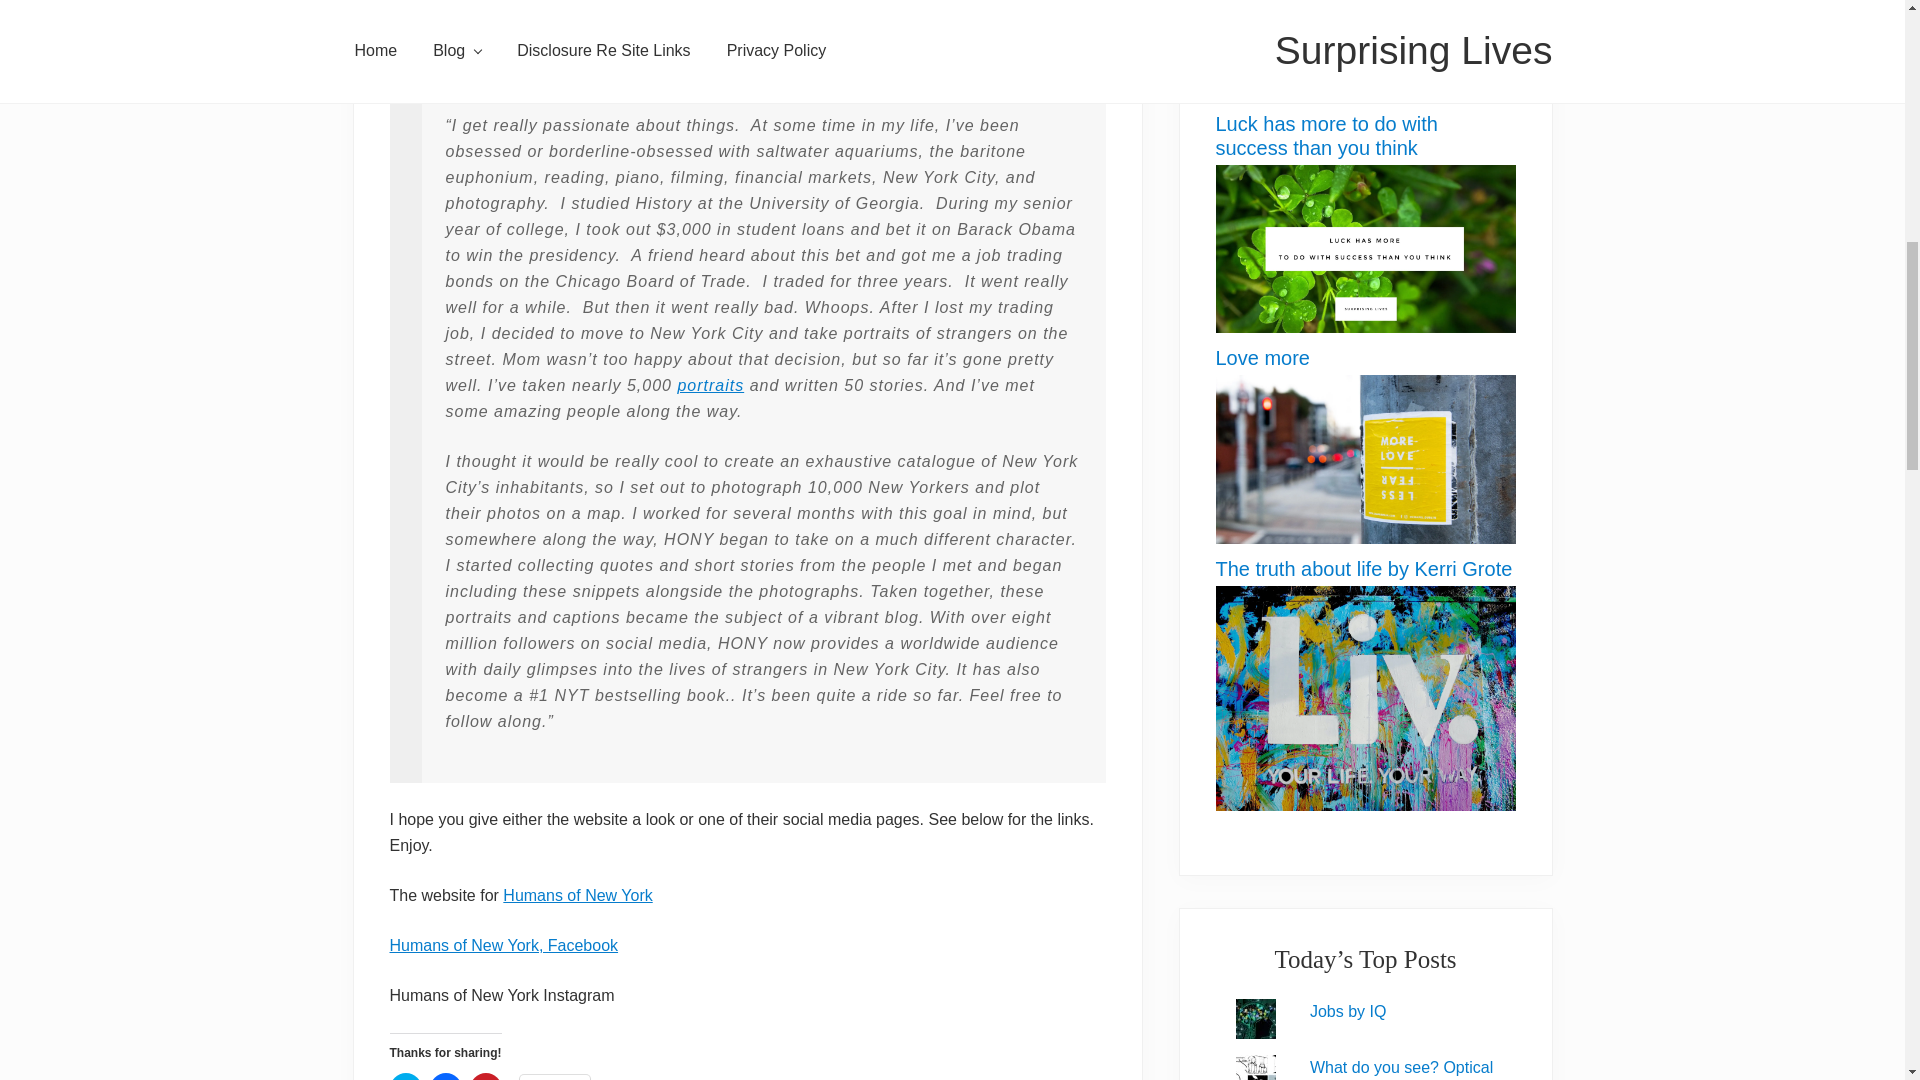 This screenshot has height=1080, width=1920. What do you see at coordinates (406, 1076) in the screenshot?
I see `Click to share on Twitter` at bounding box center [406, 1076].